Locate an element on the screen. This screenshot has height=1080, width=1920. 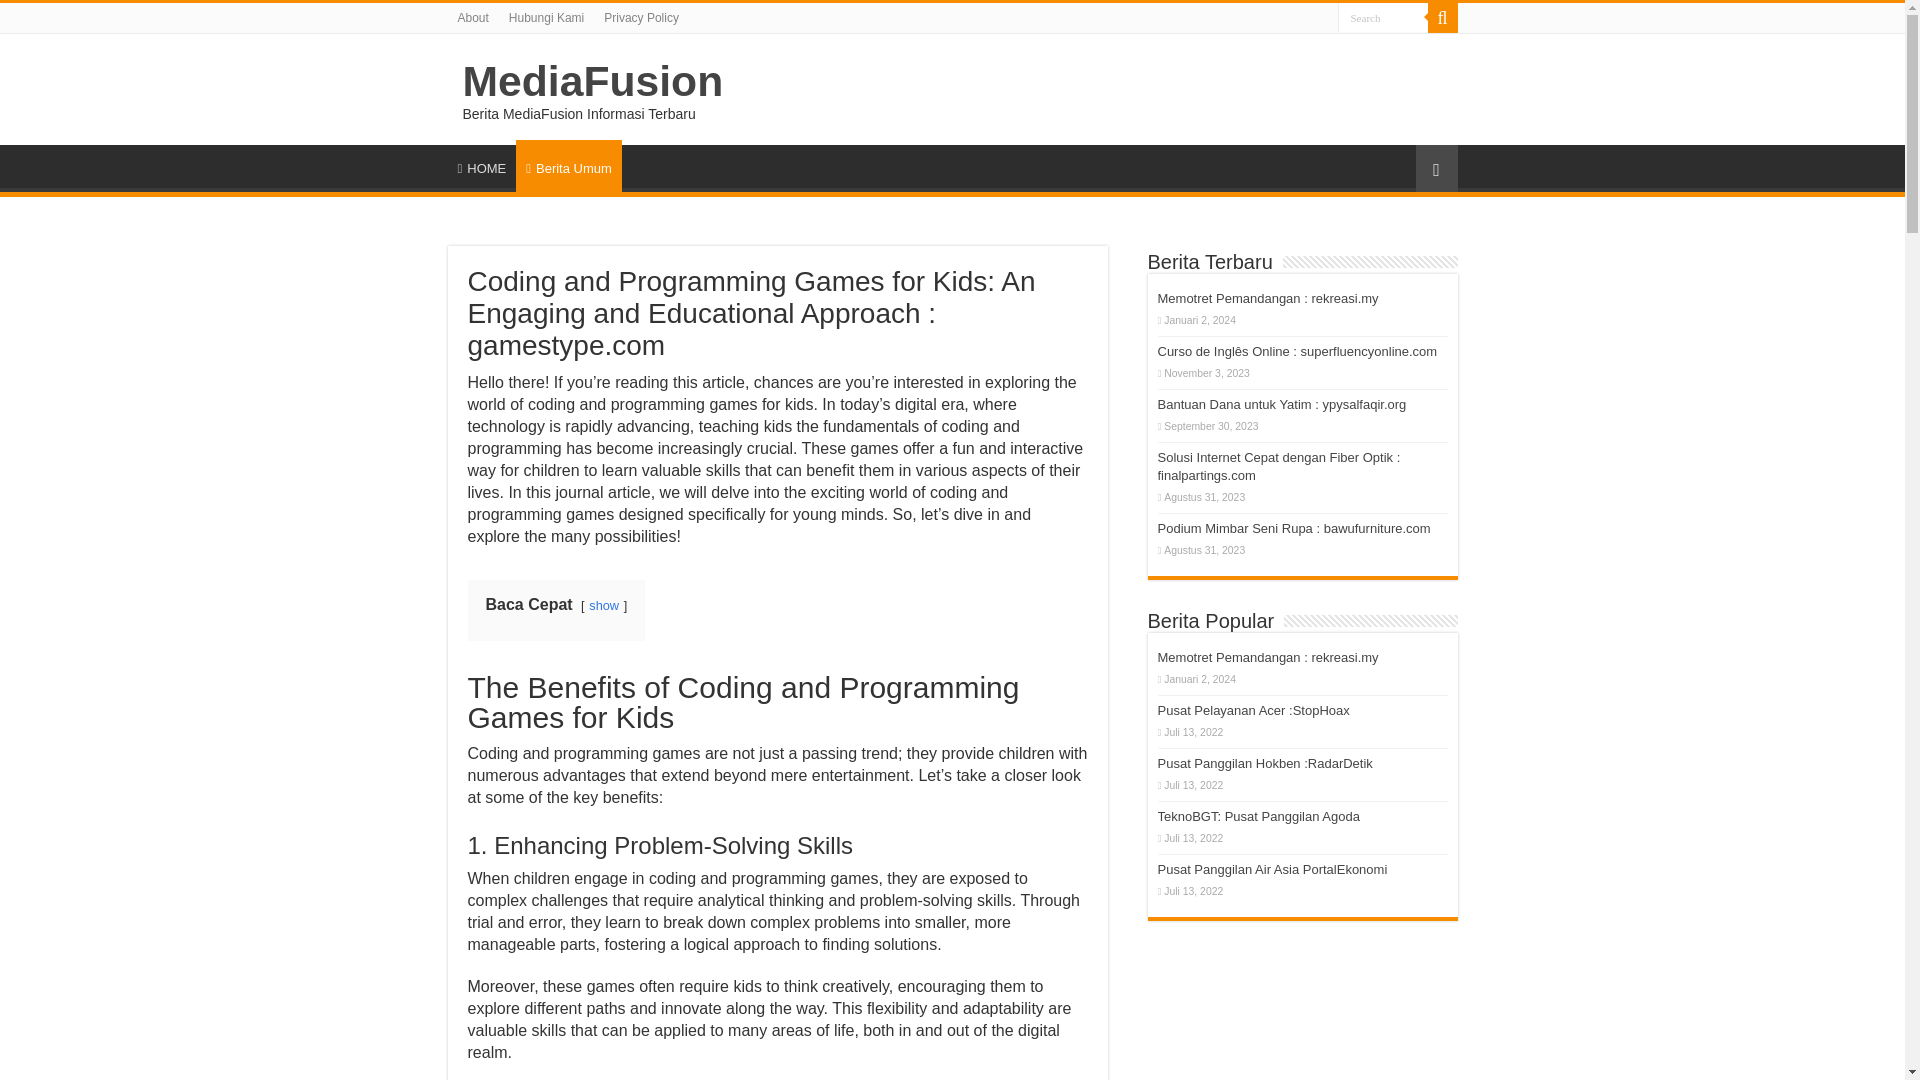
TeknoBGT: Pusat Panggilan Agoda is located at coordinates (1258, 816).